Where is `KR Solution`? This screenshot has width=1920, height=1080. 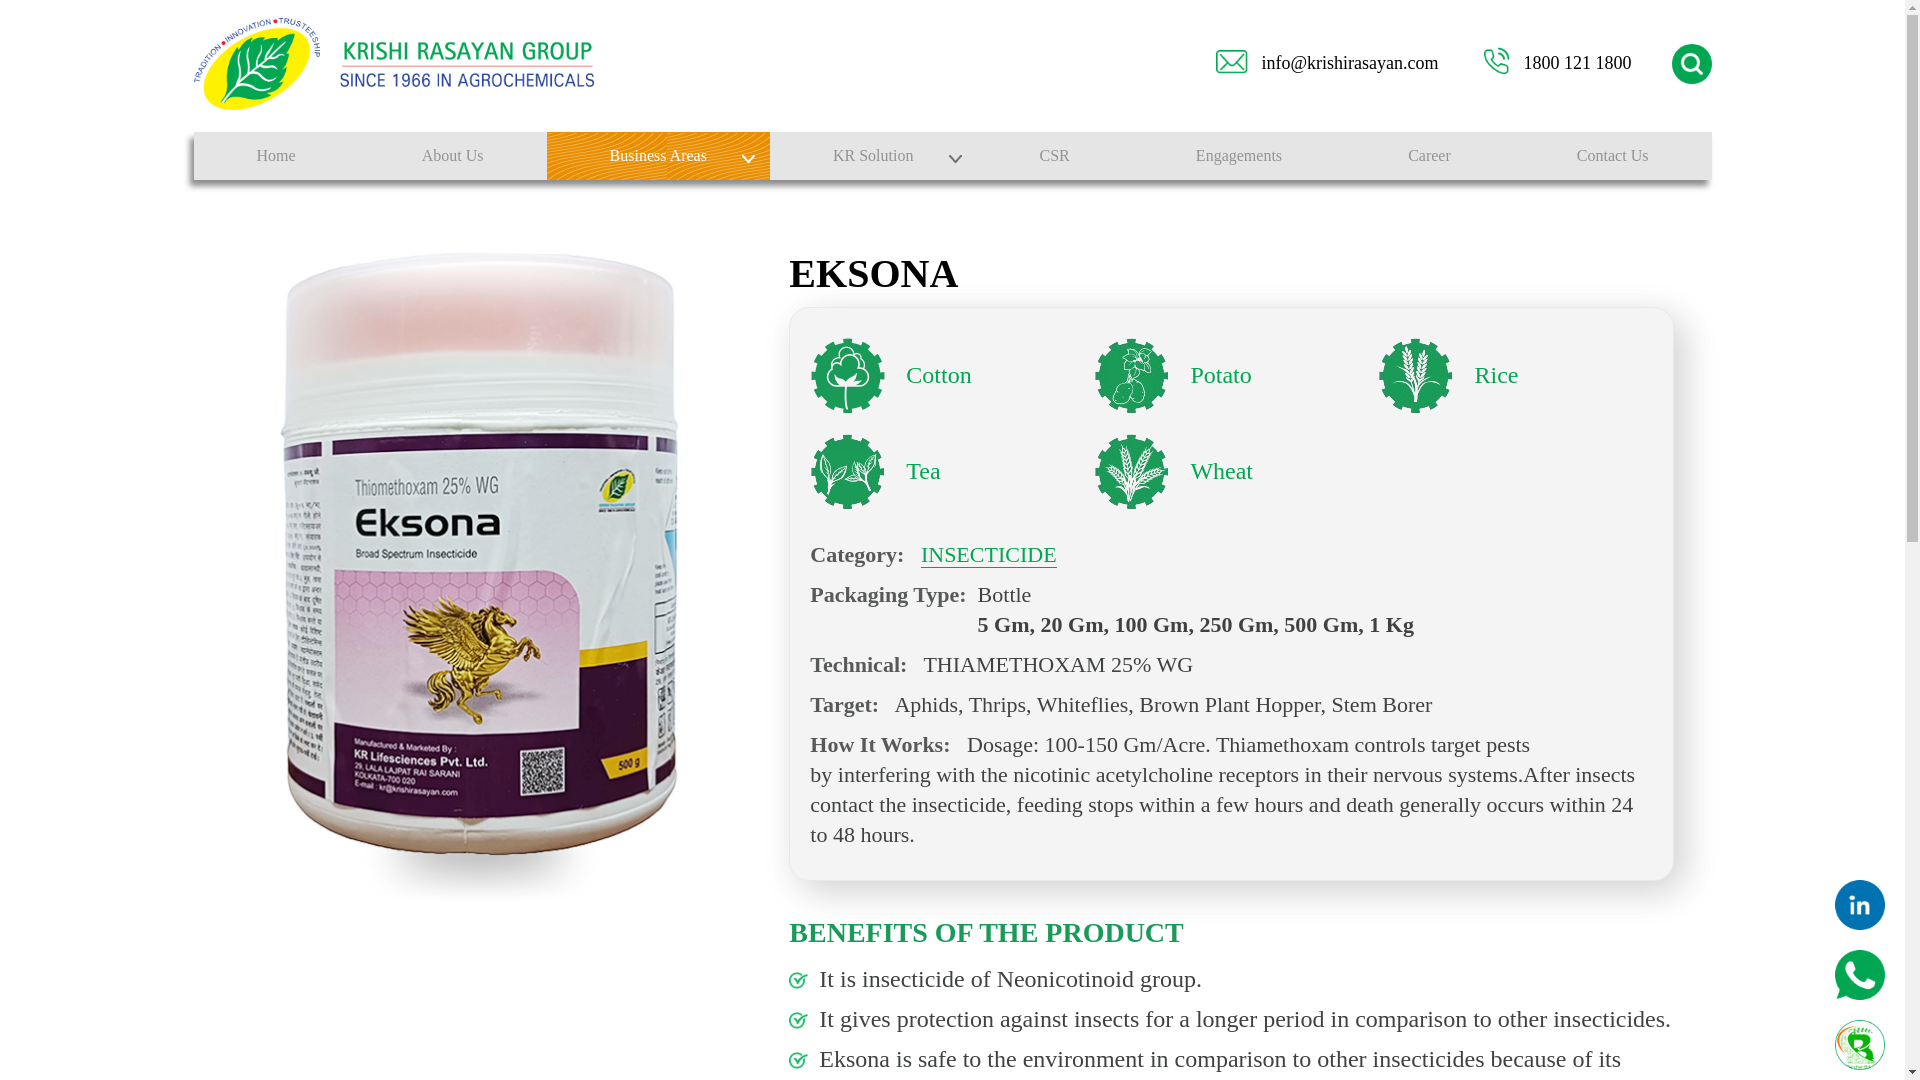
KR Solution is located at coordinates (873, 156).